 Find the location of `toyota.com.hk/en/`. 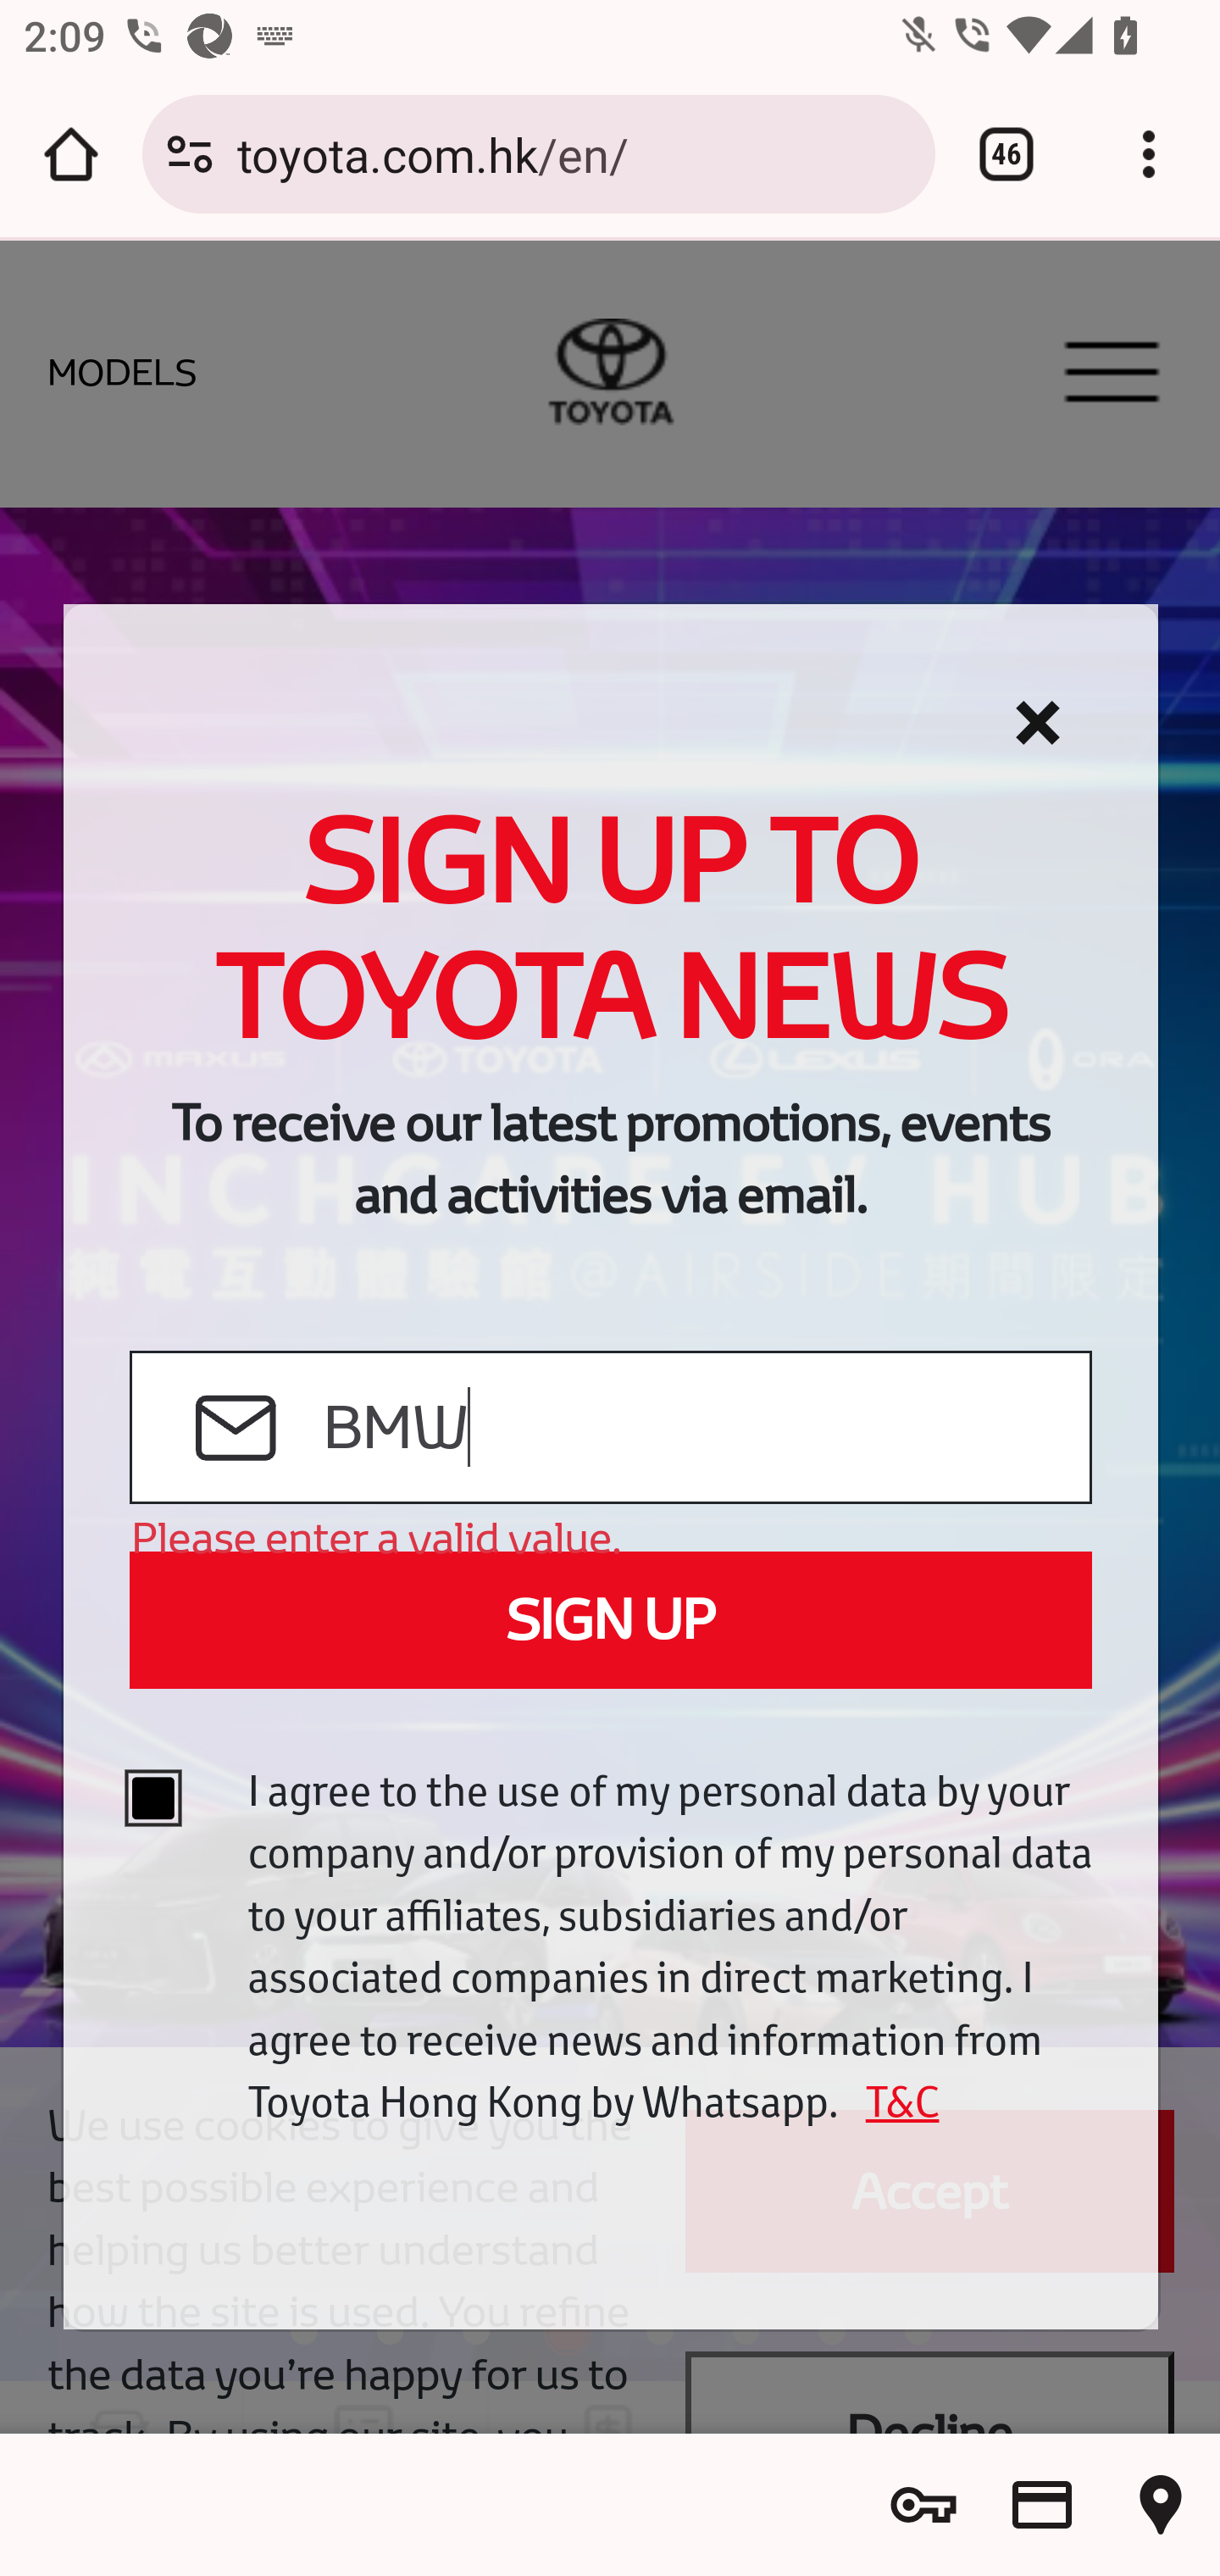

toyota.com.hk/en/ is located at coordinates (574, 153).